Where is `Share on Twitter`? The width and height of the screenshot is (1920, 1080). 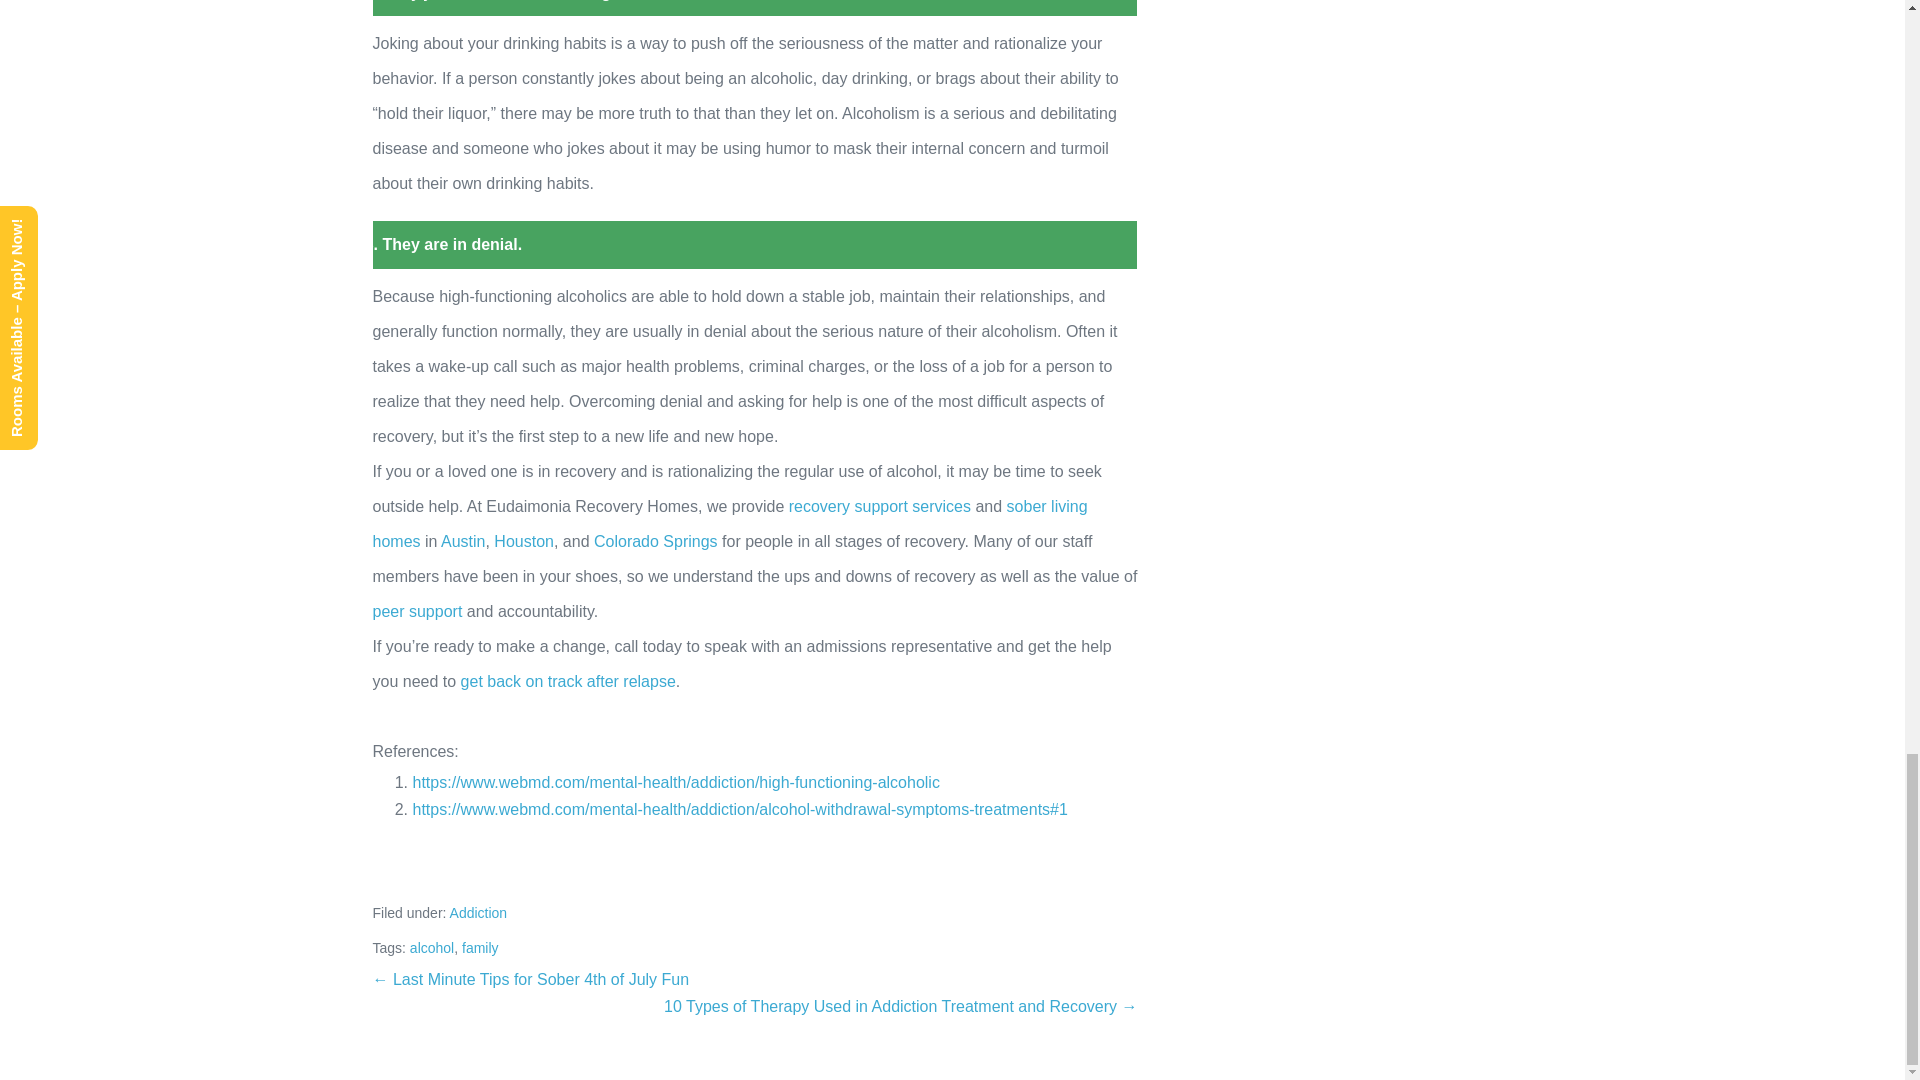 Share on Twitter is located at coordinates (450, 867).